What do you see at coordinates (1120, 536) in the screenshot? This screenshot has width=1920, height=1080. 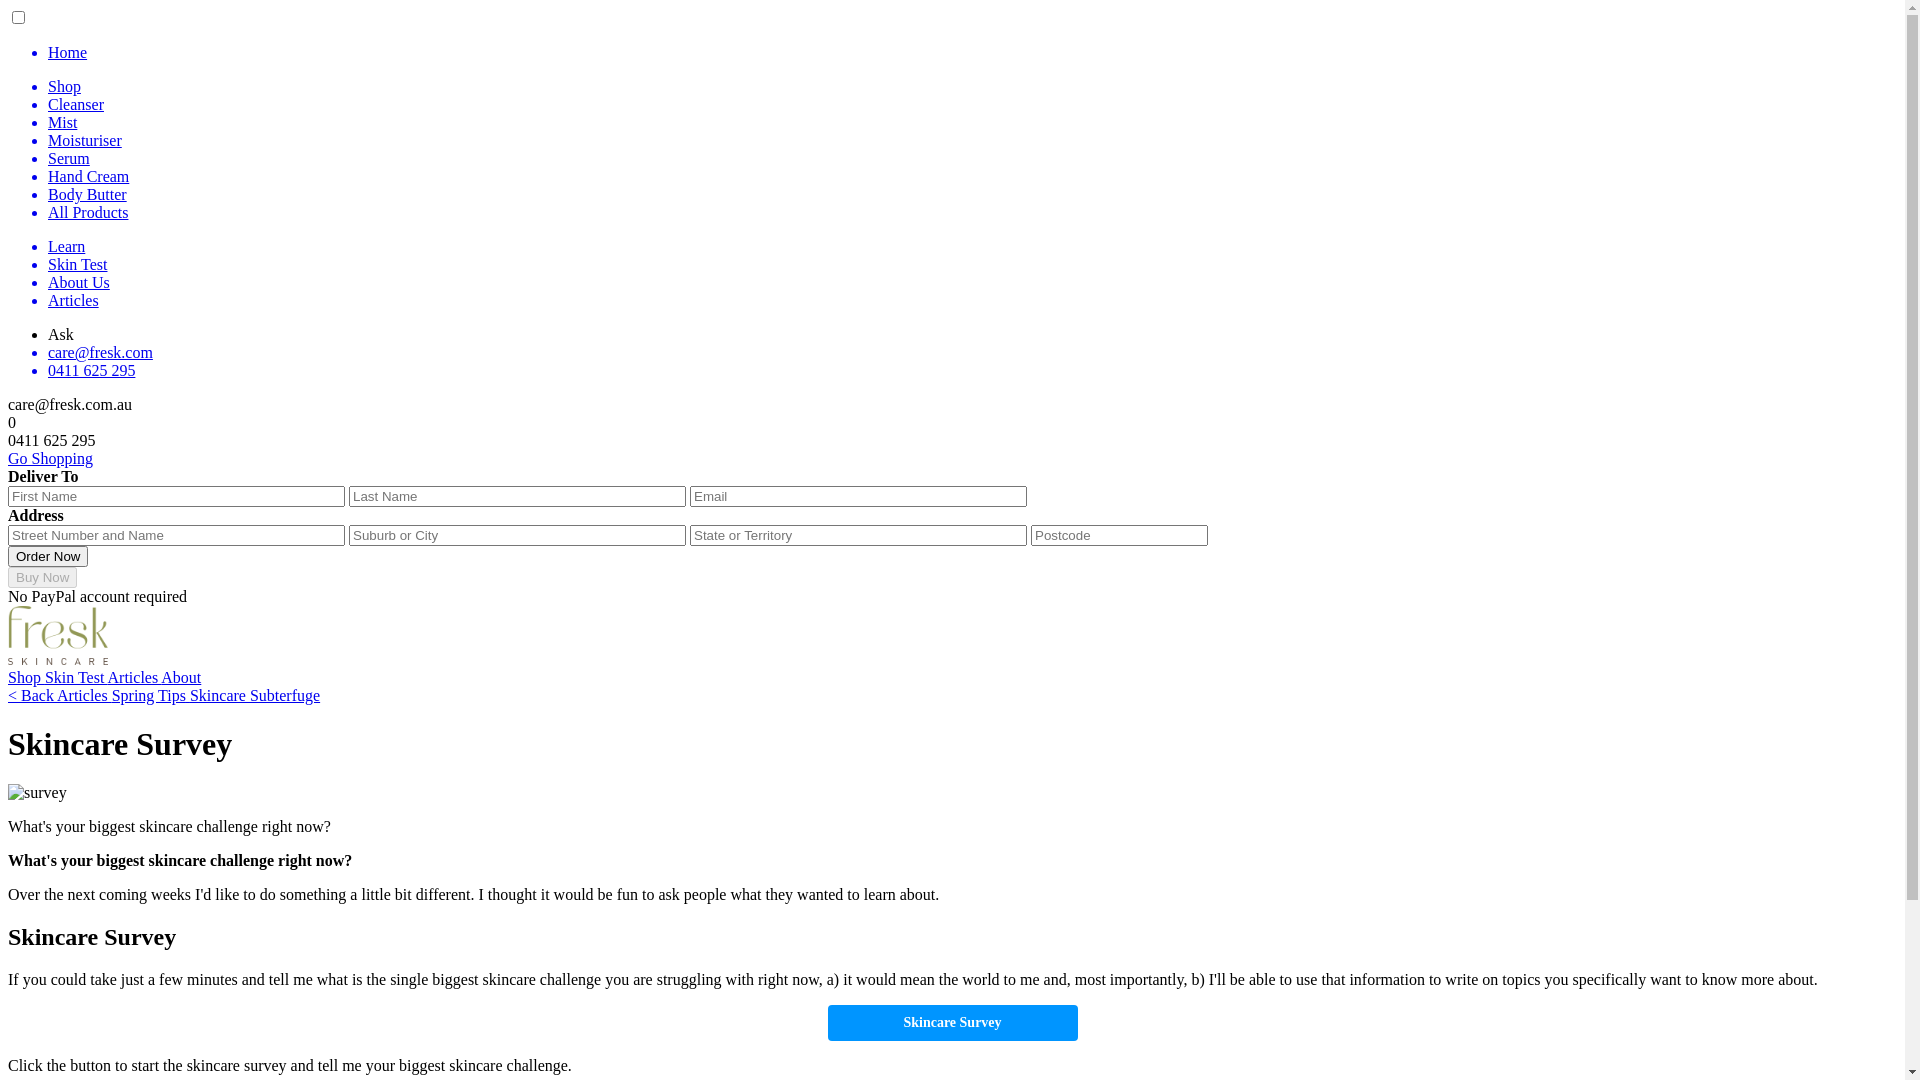 I see `postcode` at bounding box center [1120, 536].